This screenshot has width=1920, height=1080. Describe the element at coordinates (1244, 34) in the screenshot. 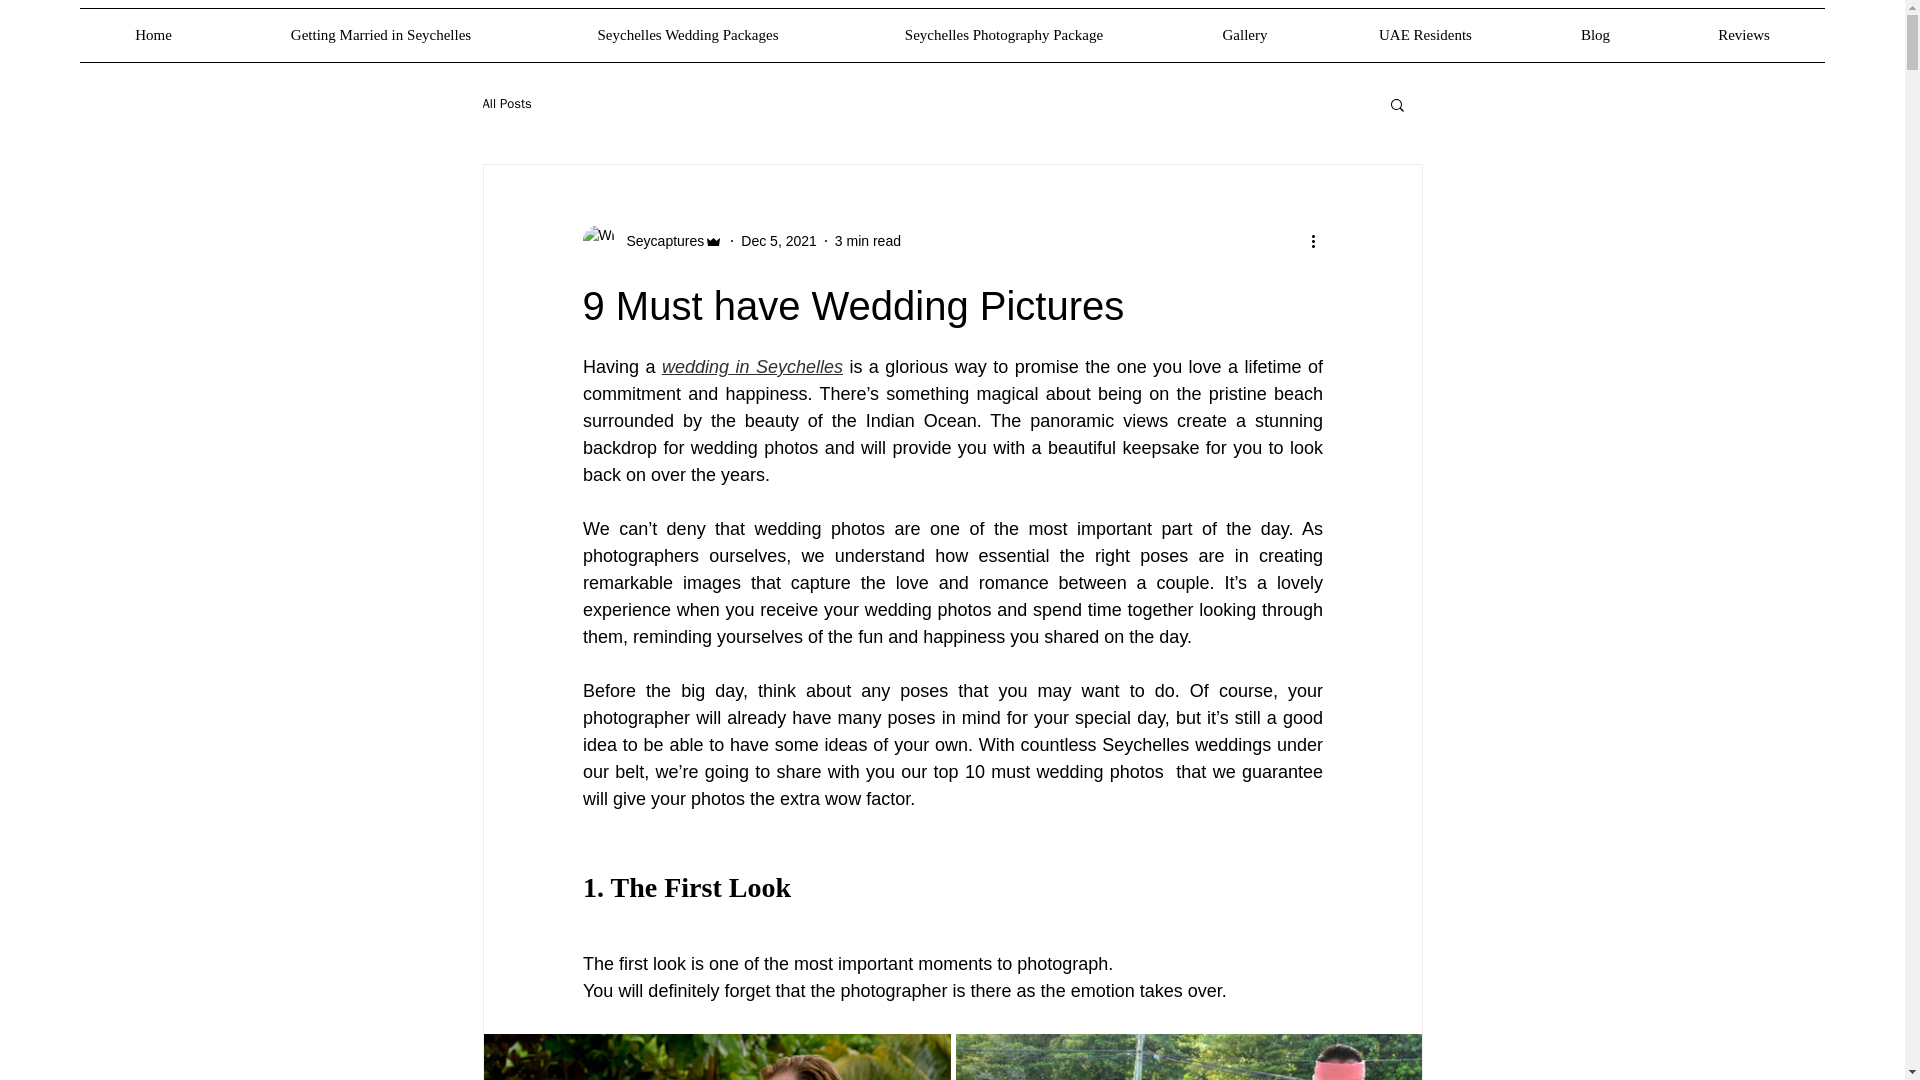

I see `Gallery` at that location.